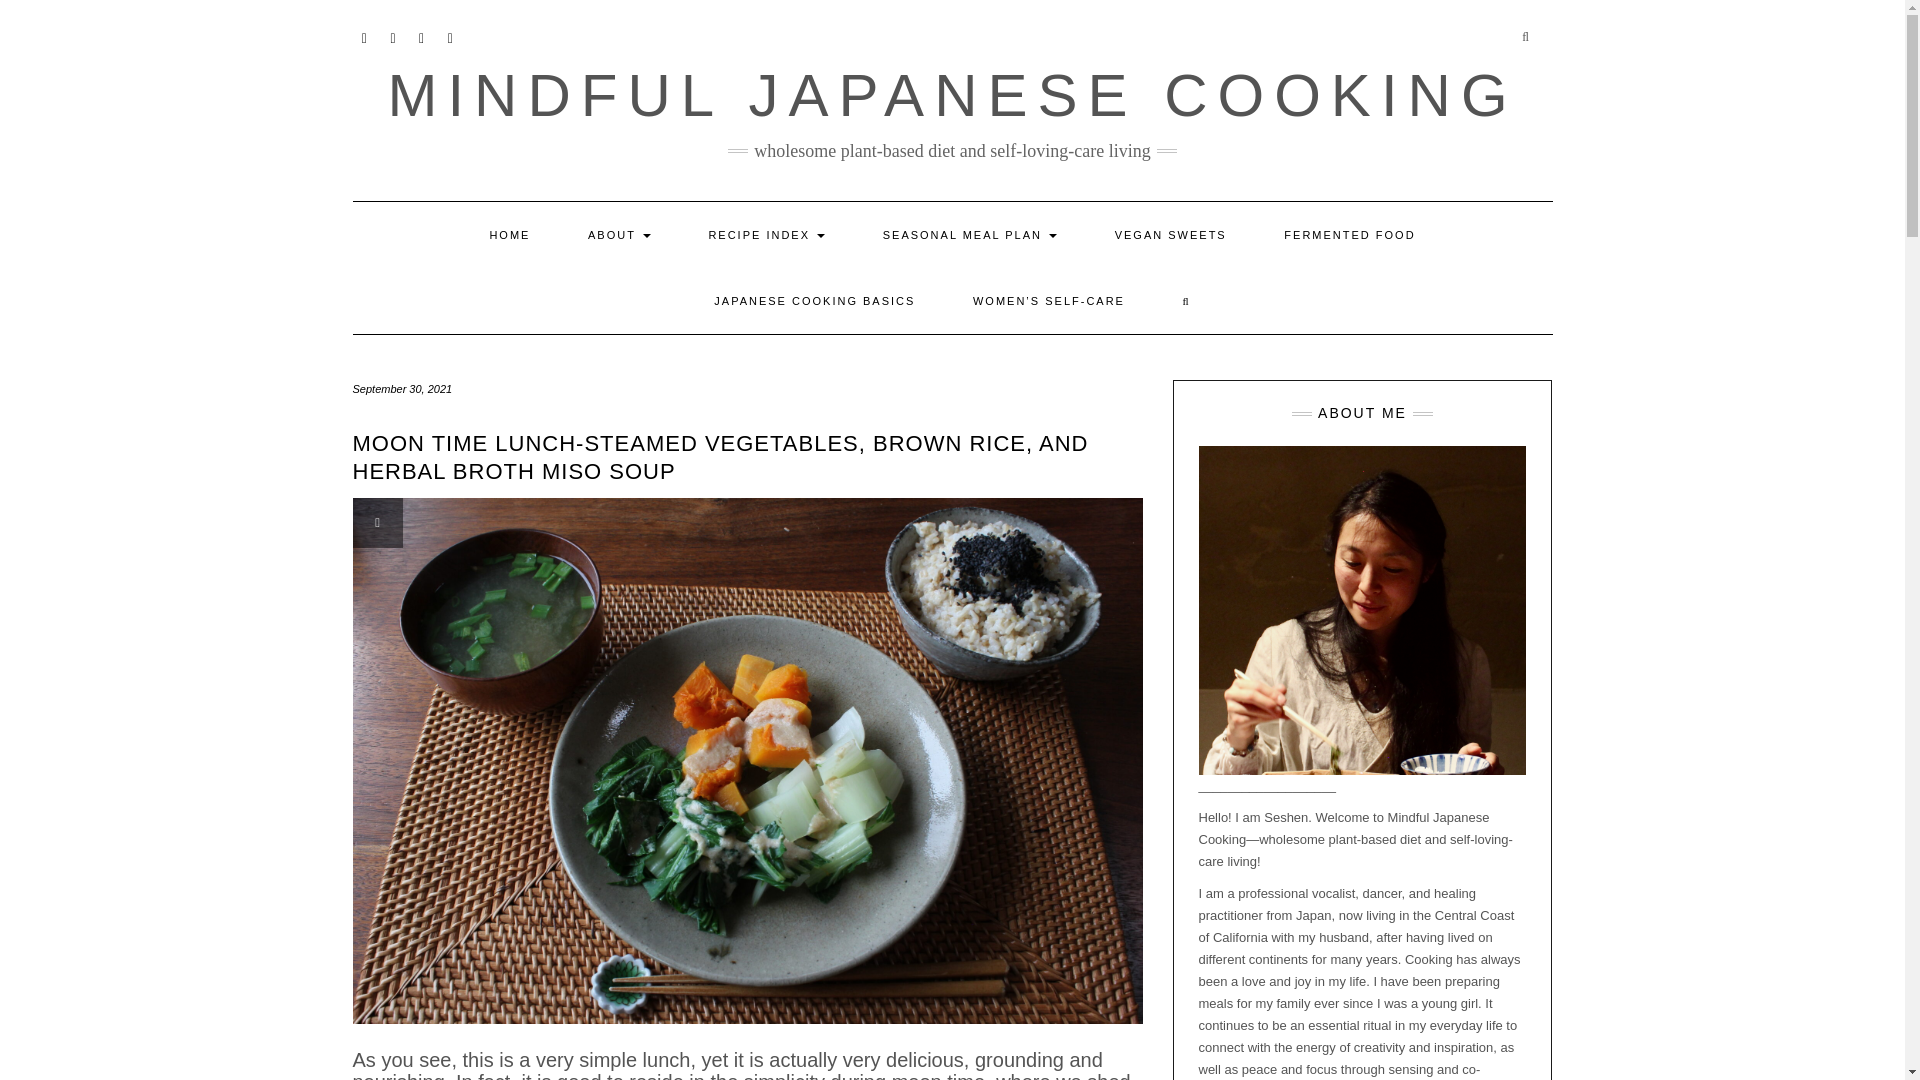 The image size is (1920, 1080). I want to click on PINTEREST, so click(422, 36).